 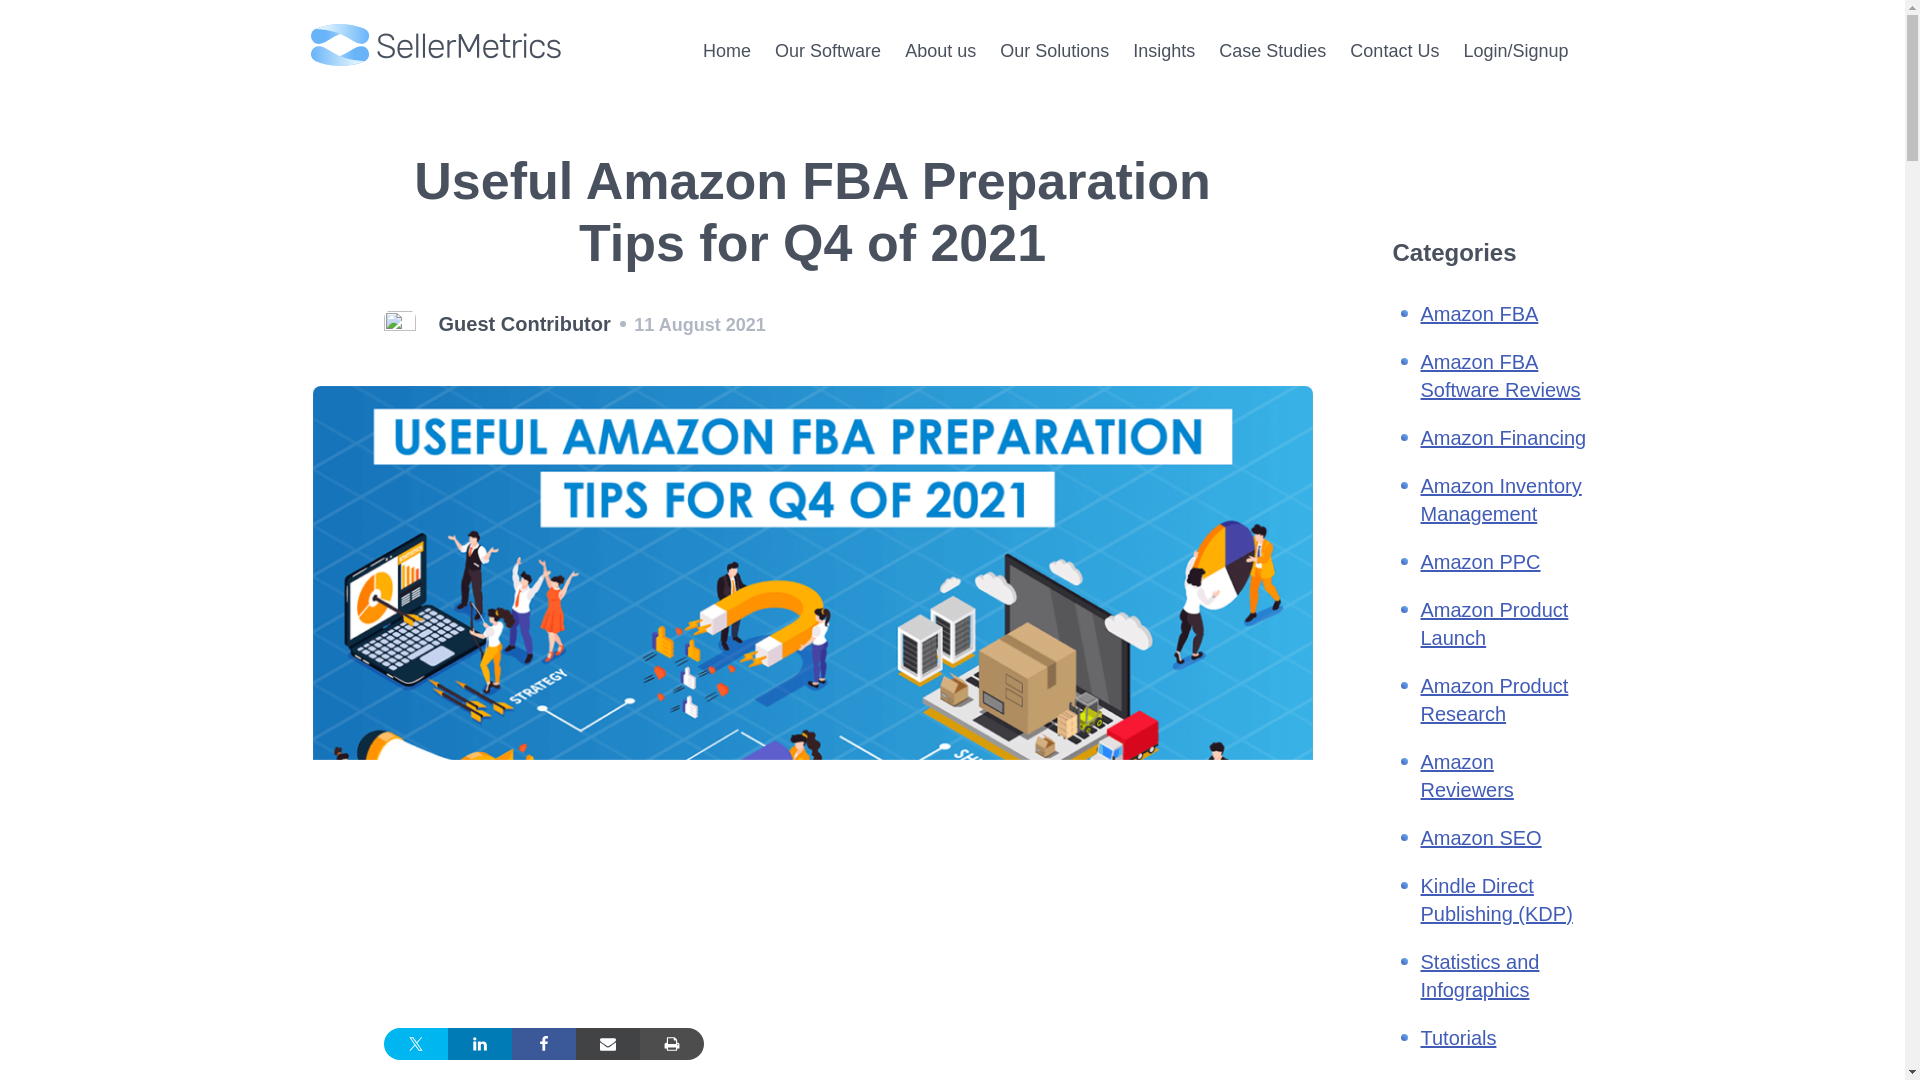 I want to click on Home, so click(x=726, y=50).